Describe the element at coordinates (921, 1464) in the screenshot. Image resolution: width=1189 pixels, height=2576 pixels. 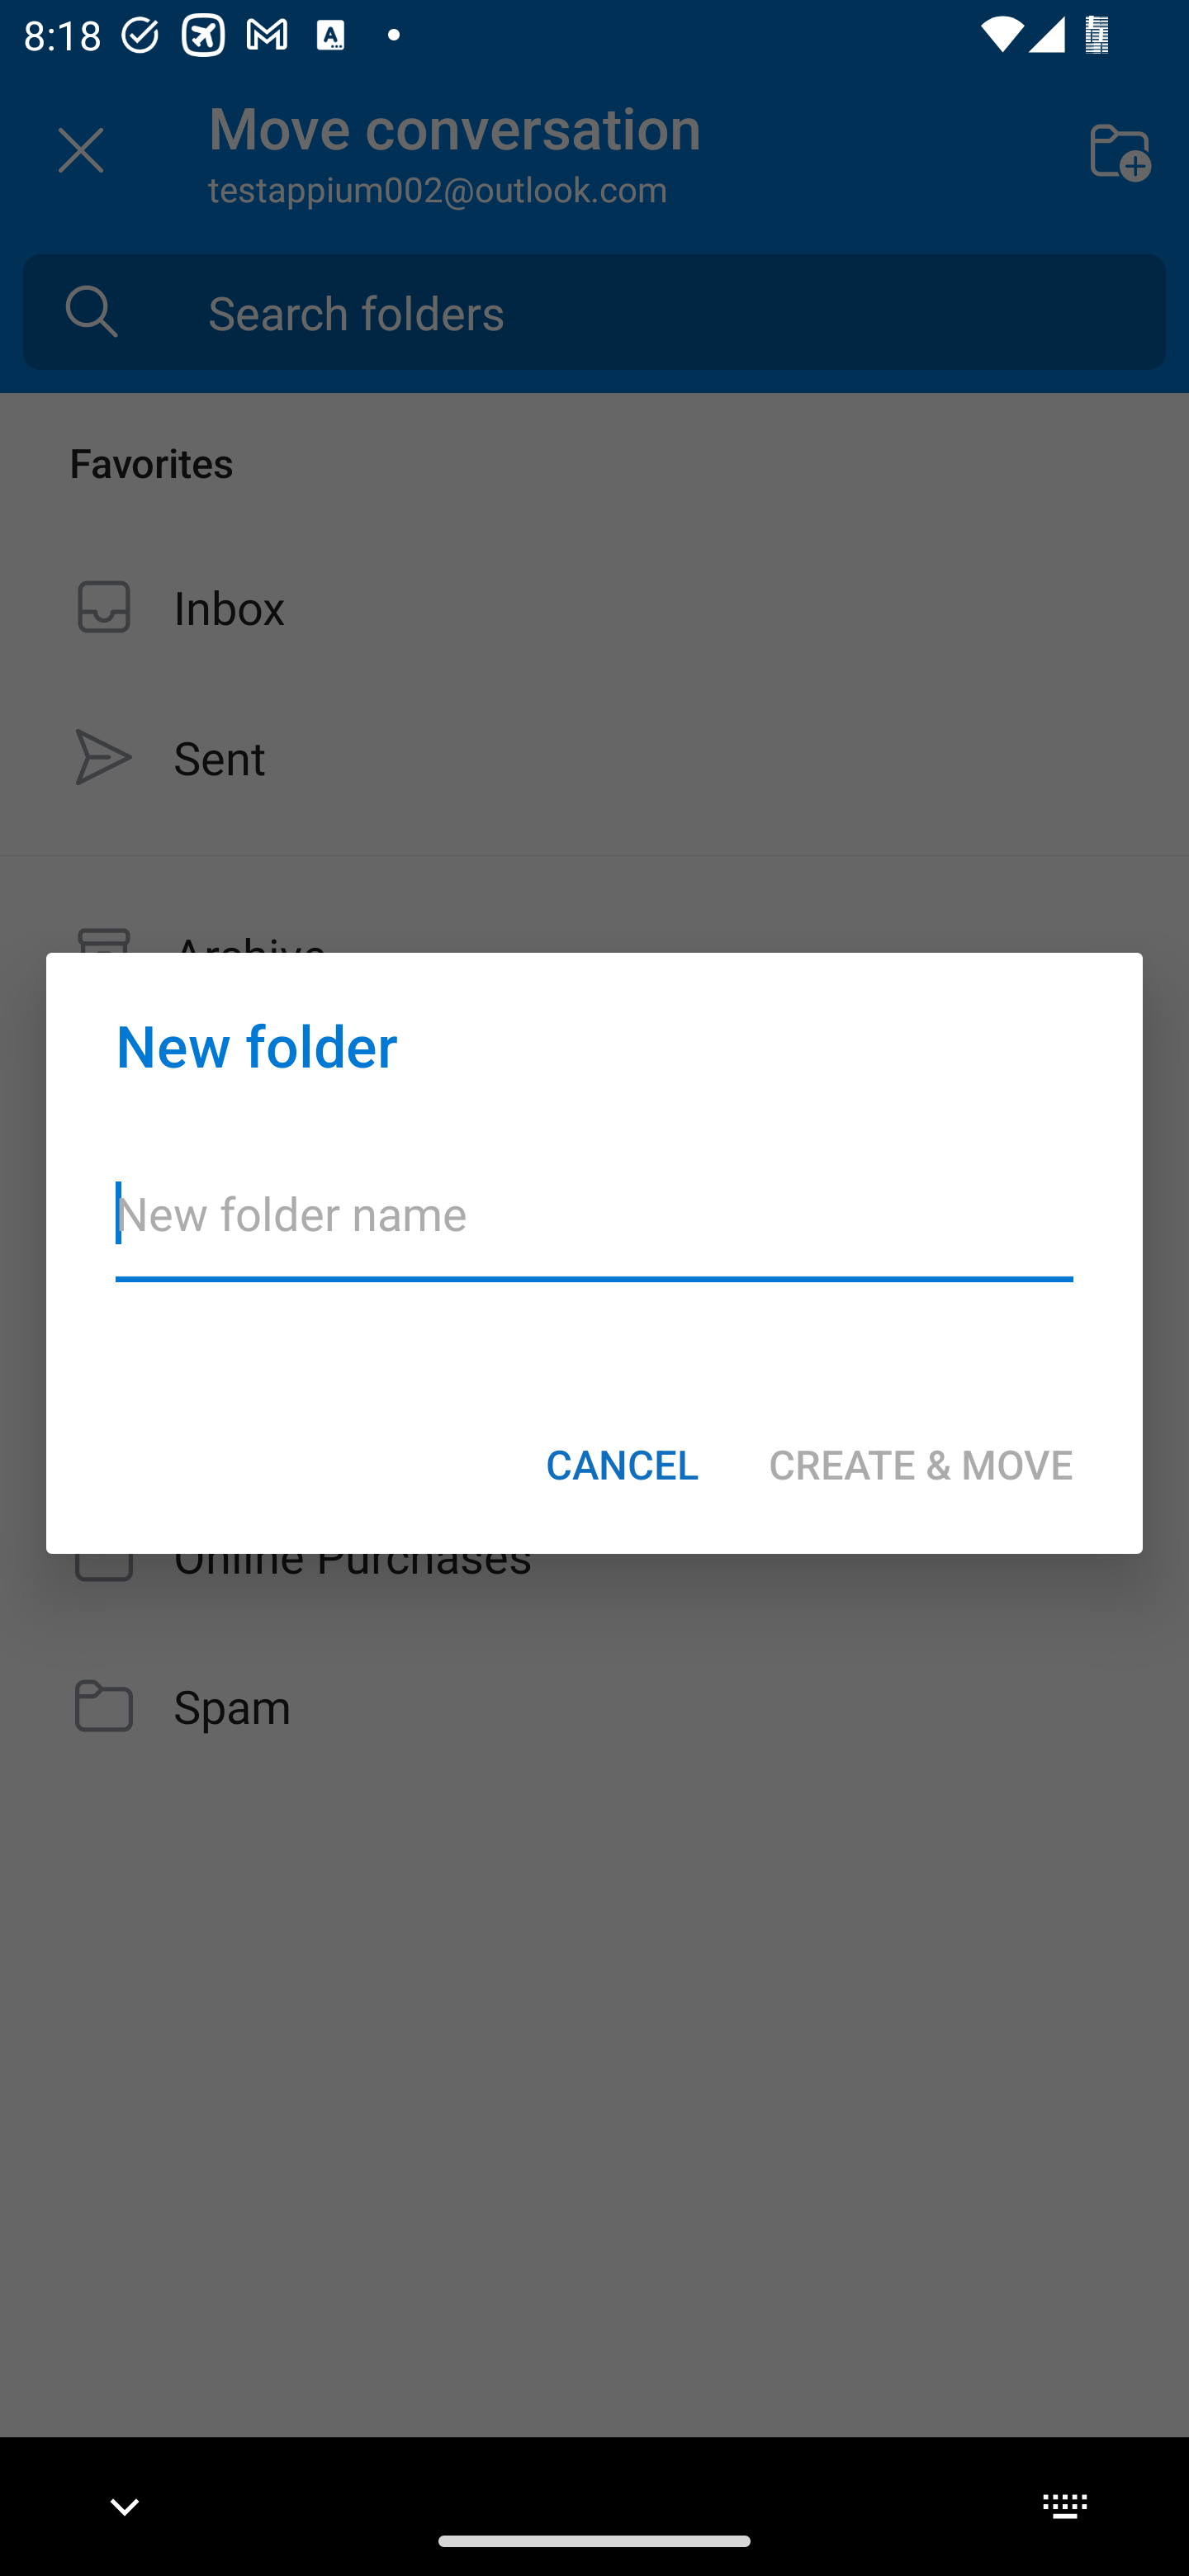
I see `CREATE & MOVE` at that location.